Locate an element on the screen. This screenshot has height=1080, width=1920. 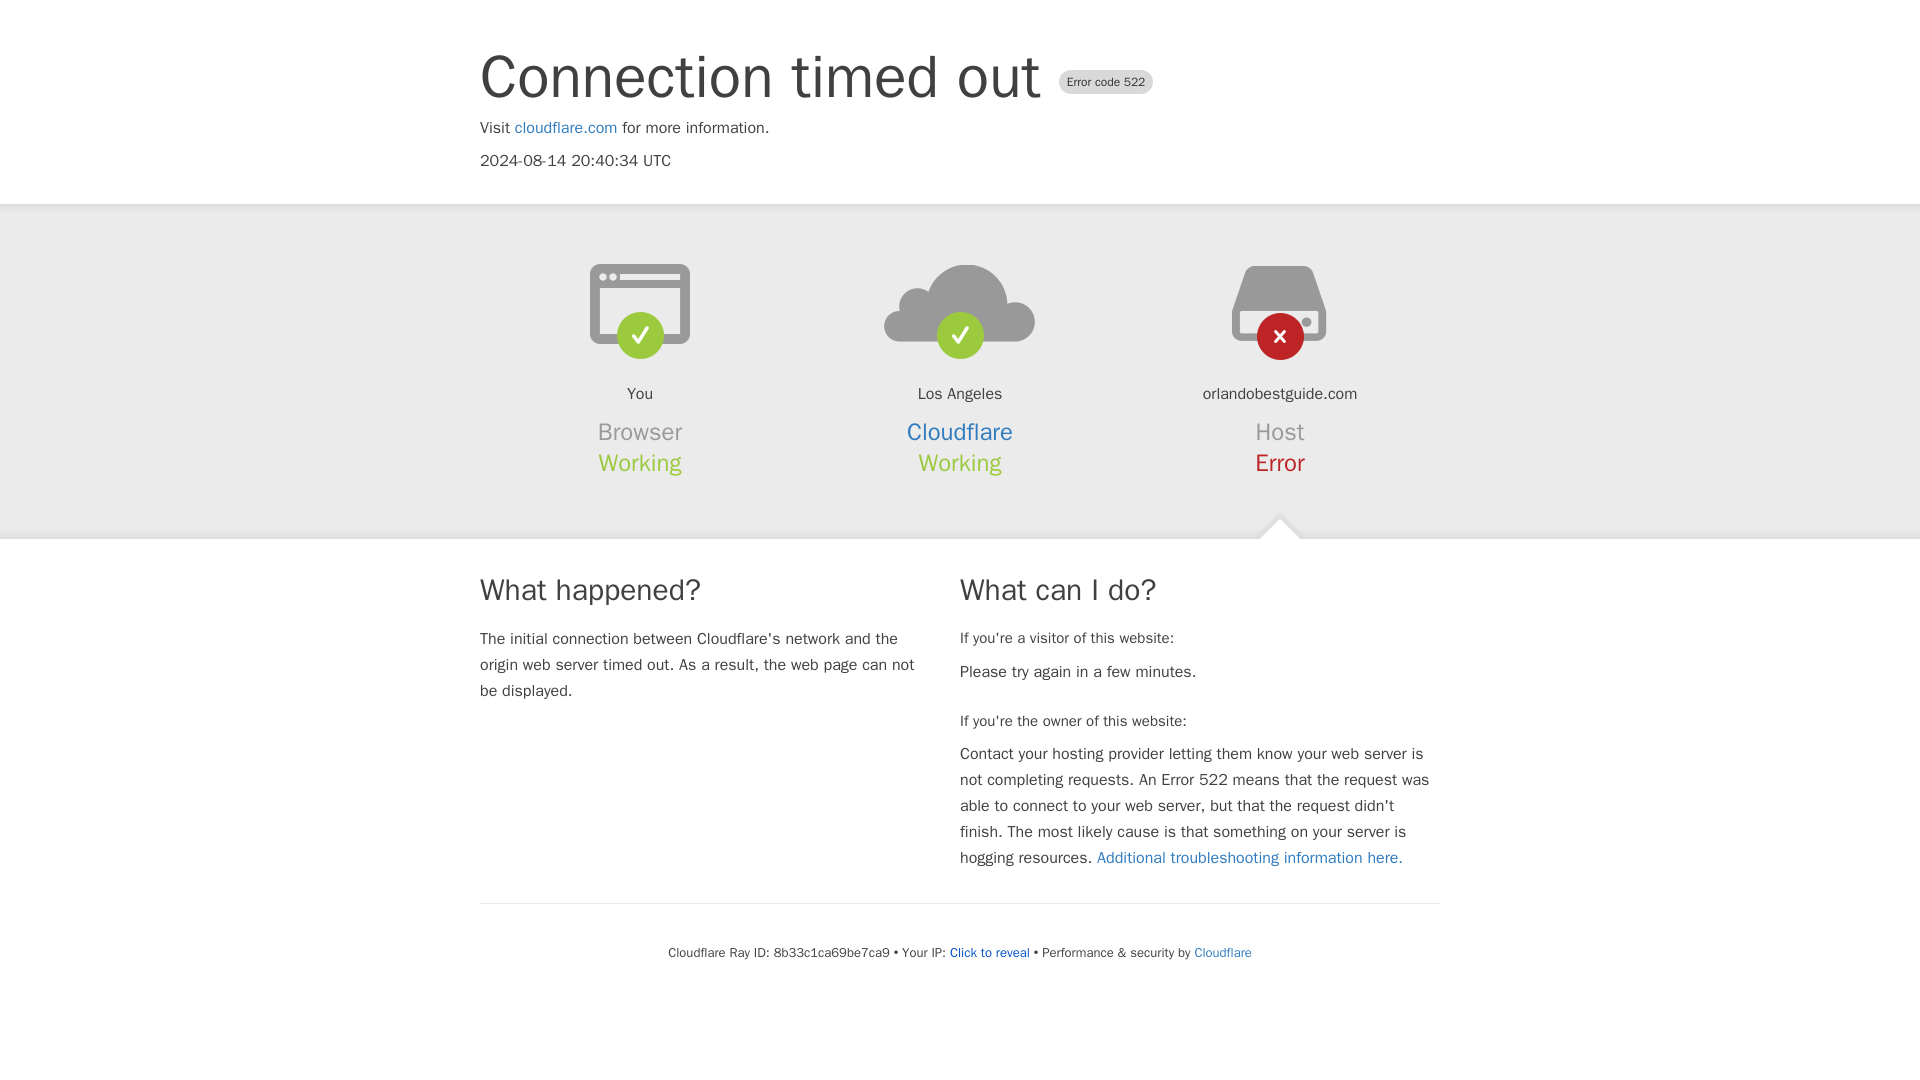
cloudflare.com is located at coordinates (566, 128).